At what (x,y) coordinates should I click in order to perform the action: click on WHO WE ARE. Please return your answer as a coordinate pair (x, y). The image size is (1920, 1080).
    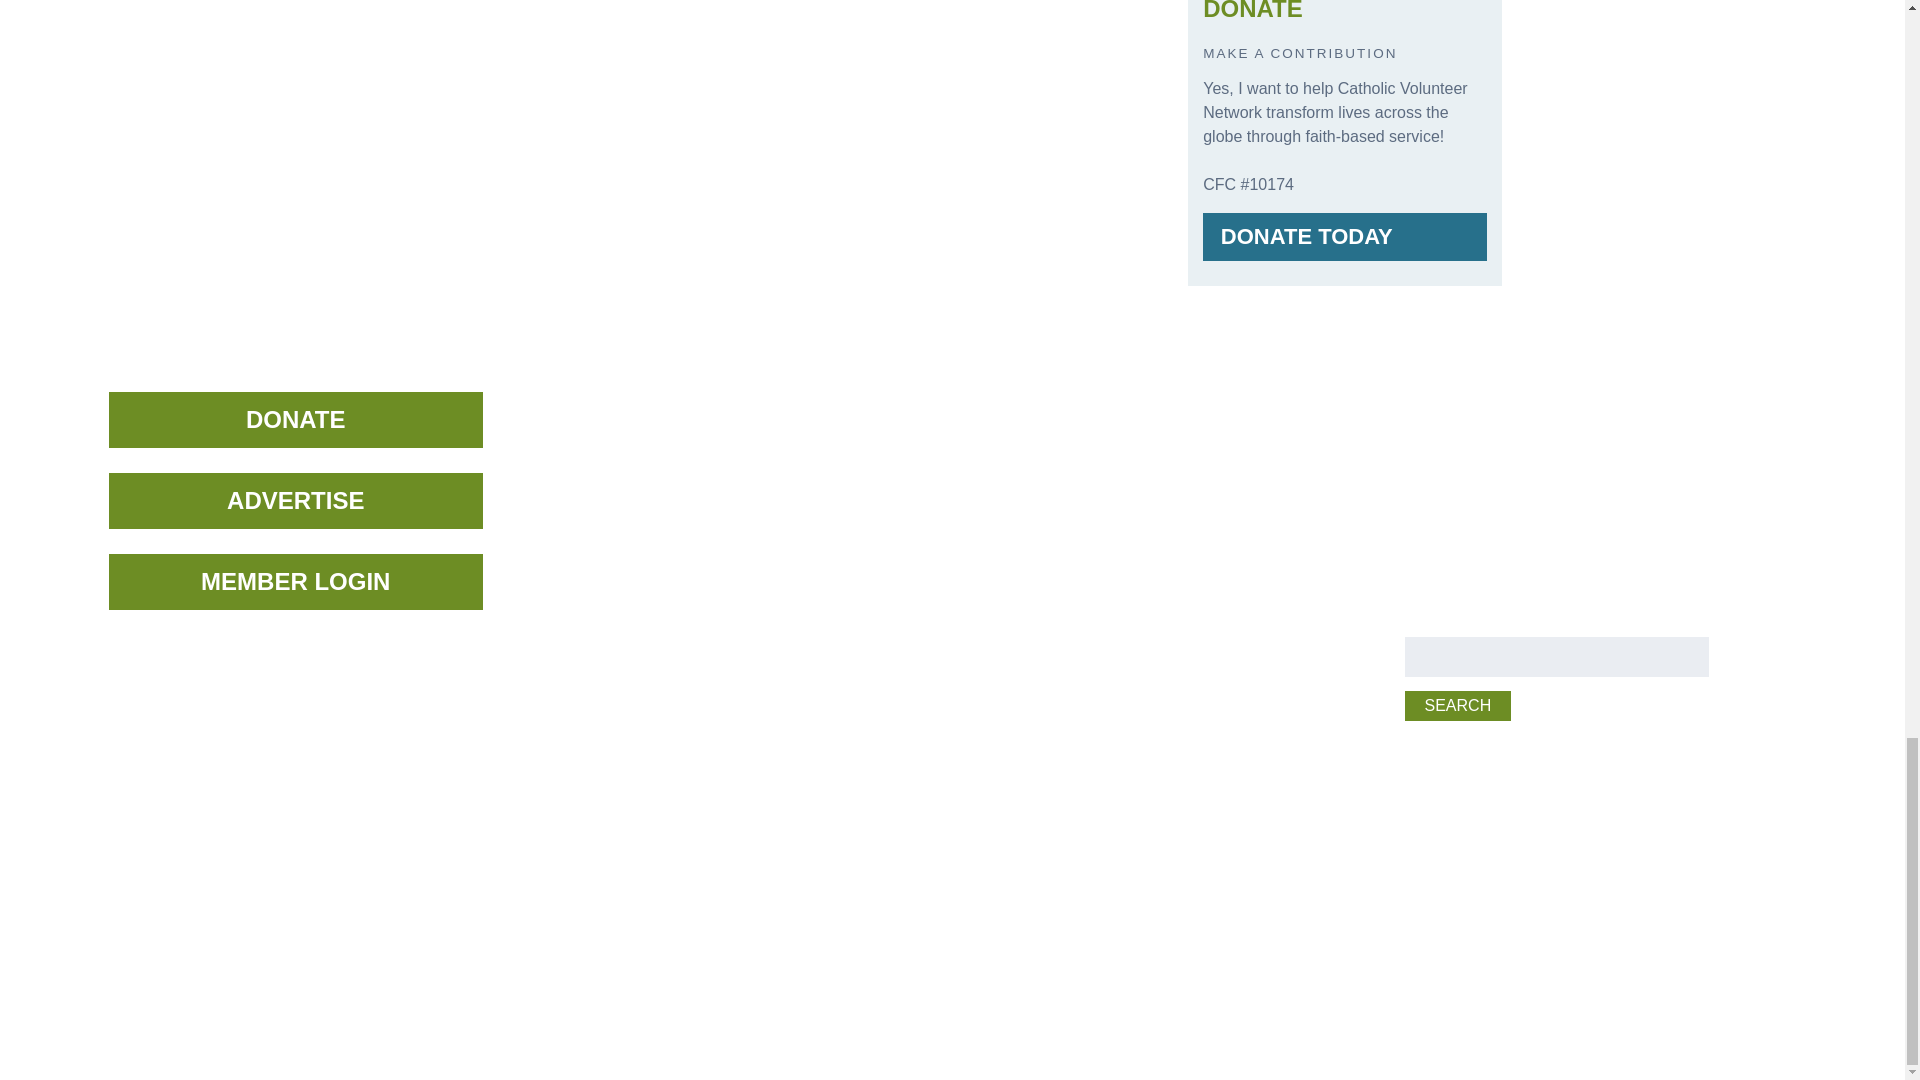
    Looking at the image, I should click on (612, 406).